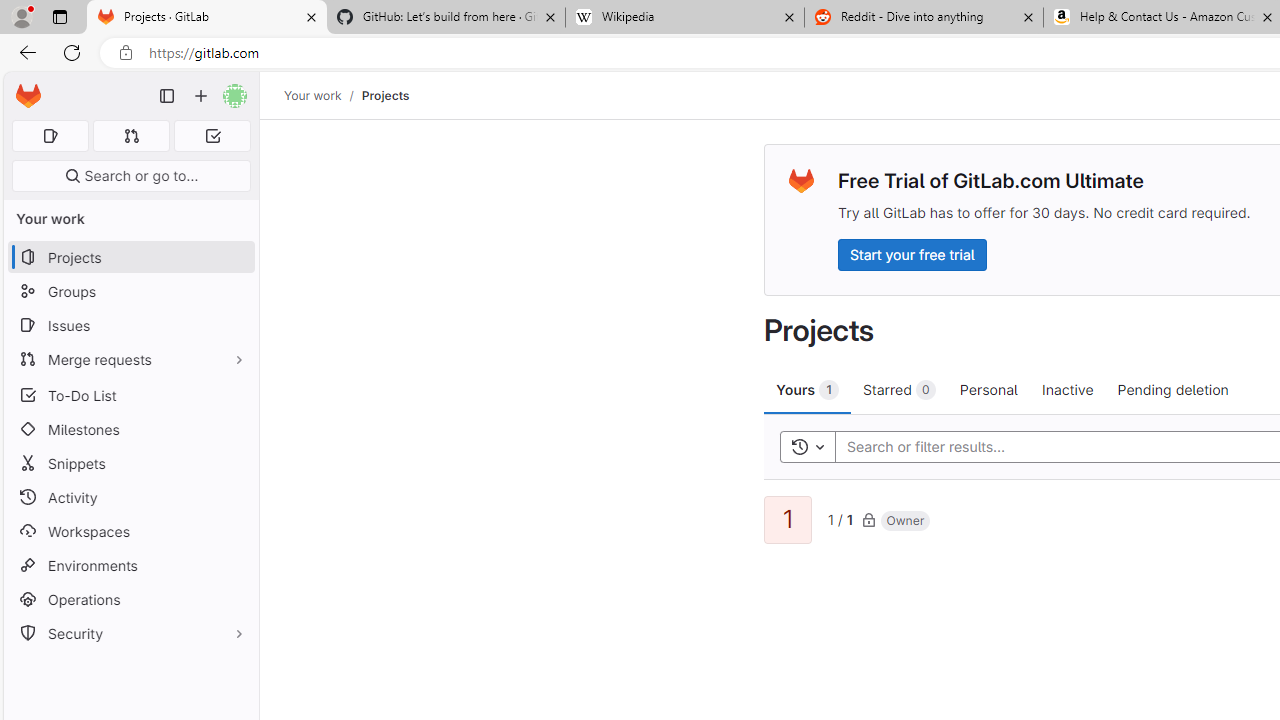 This screenshot has height=720, width=1280. What do you see at coordinates (1172, 389) in the screenshot?
I see `Pending deletion` at bounding box center [1172, 389].